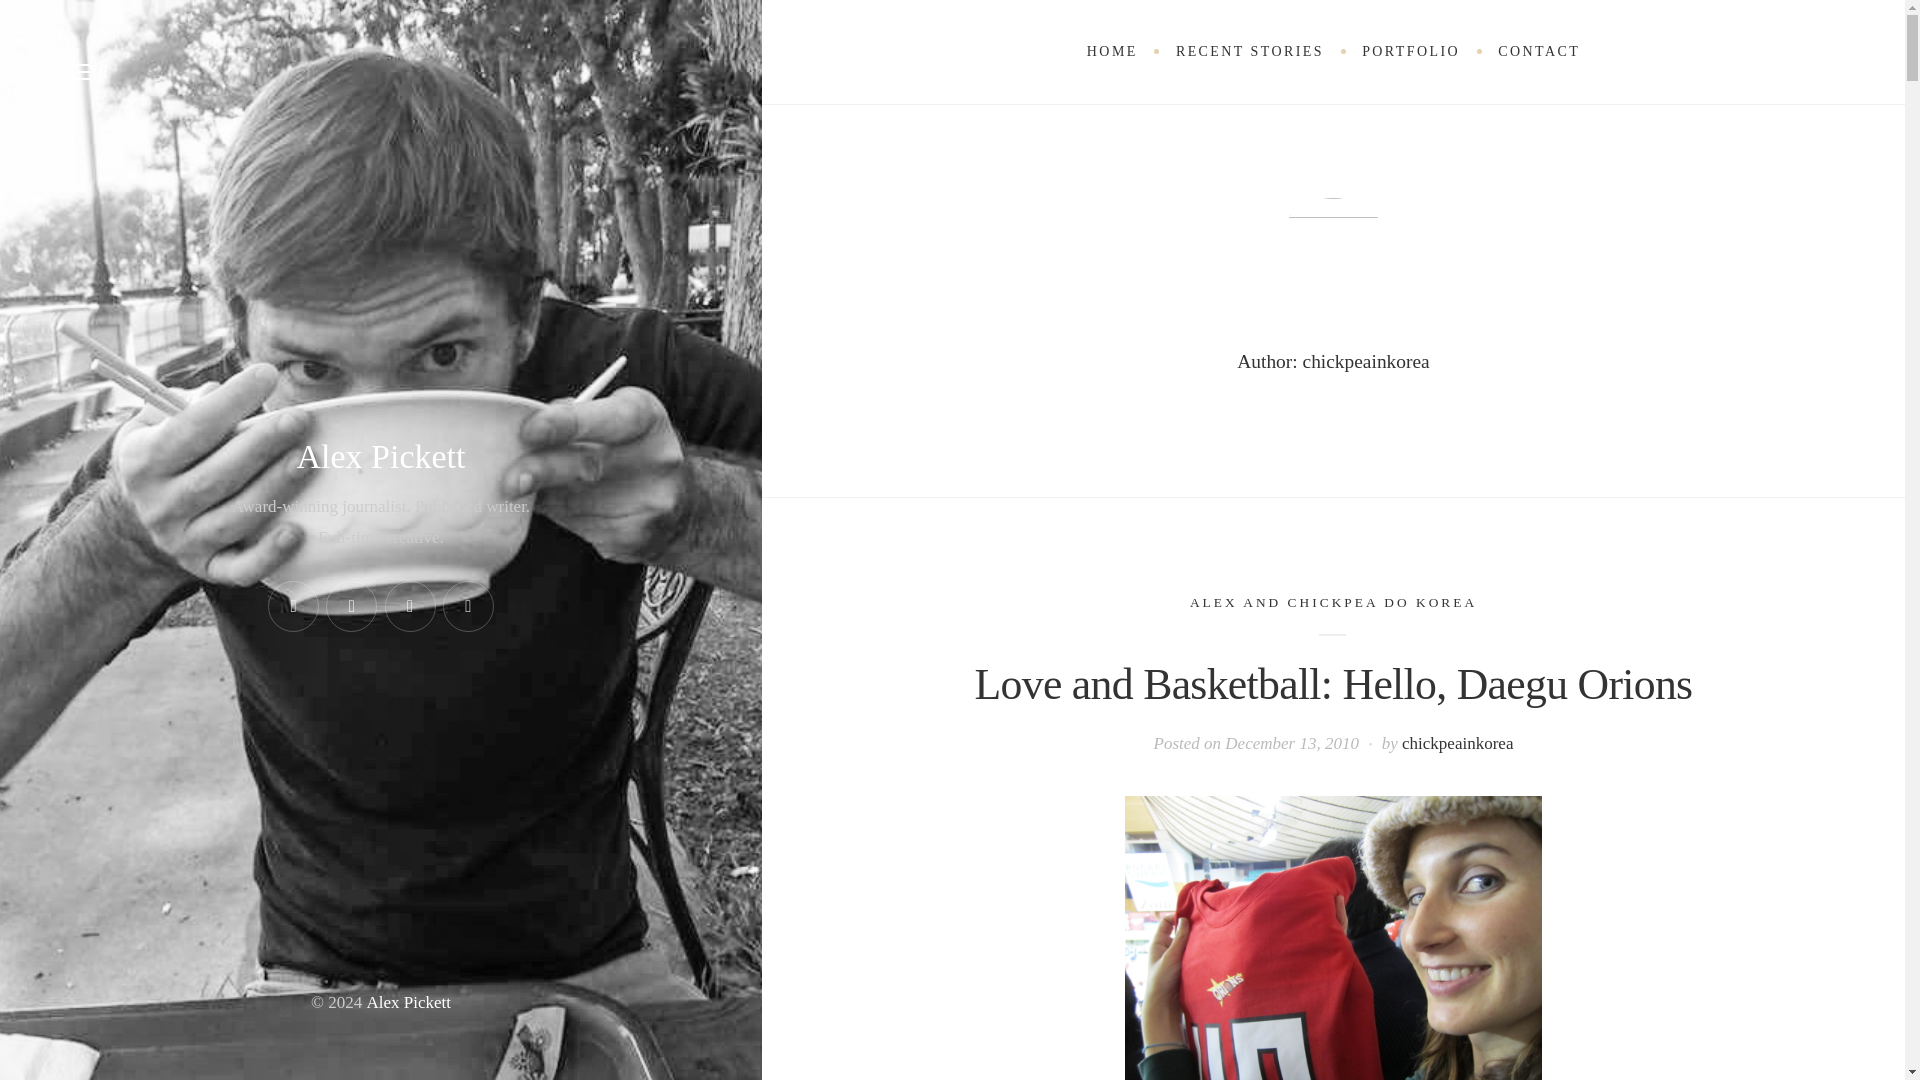 The width and height of the screenshot is (1920, 1080). I want to click on chickpeainkorea, so click(1456, 743).